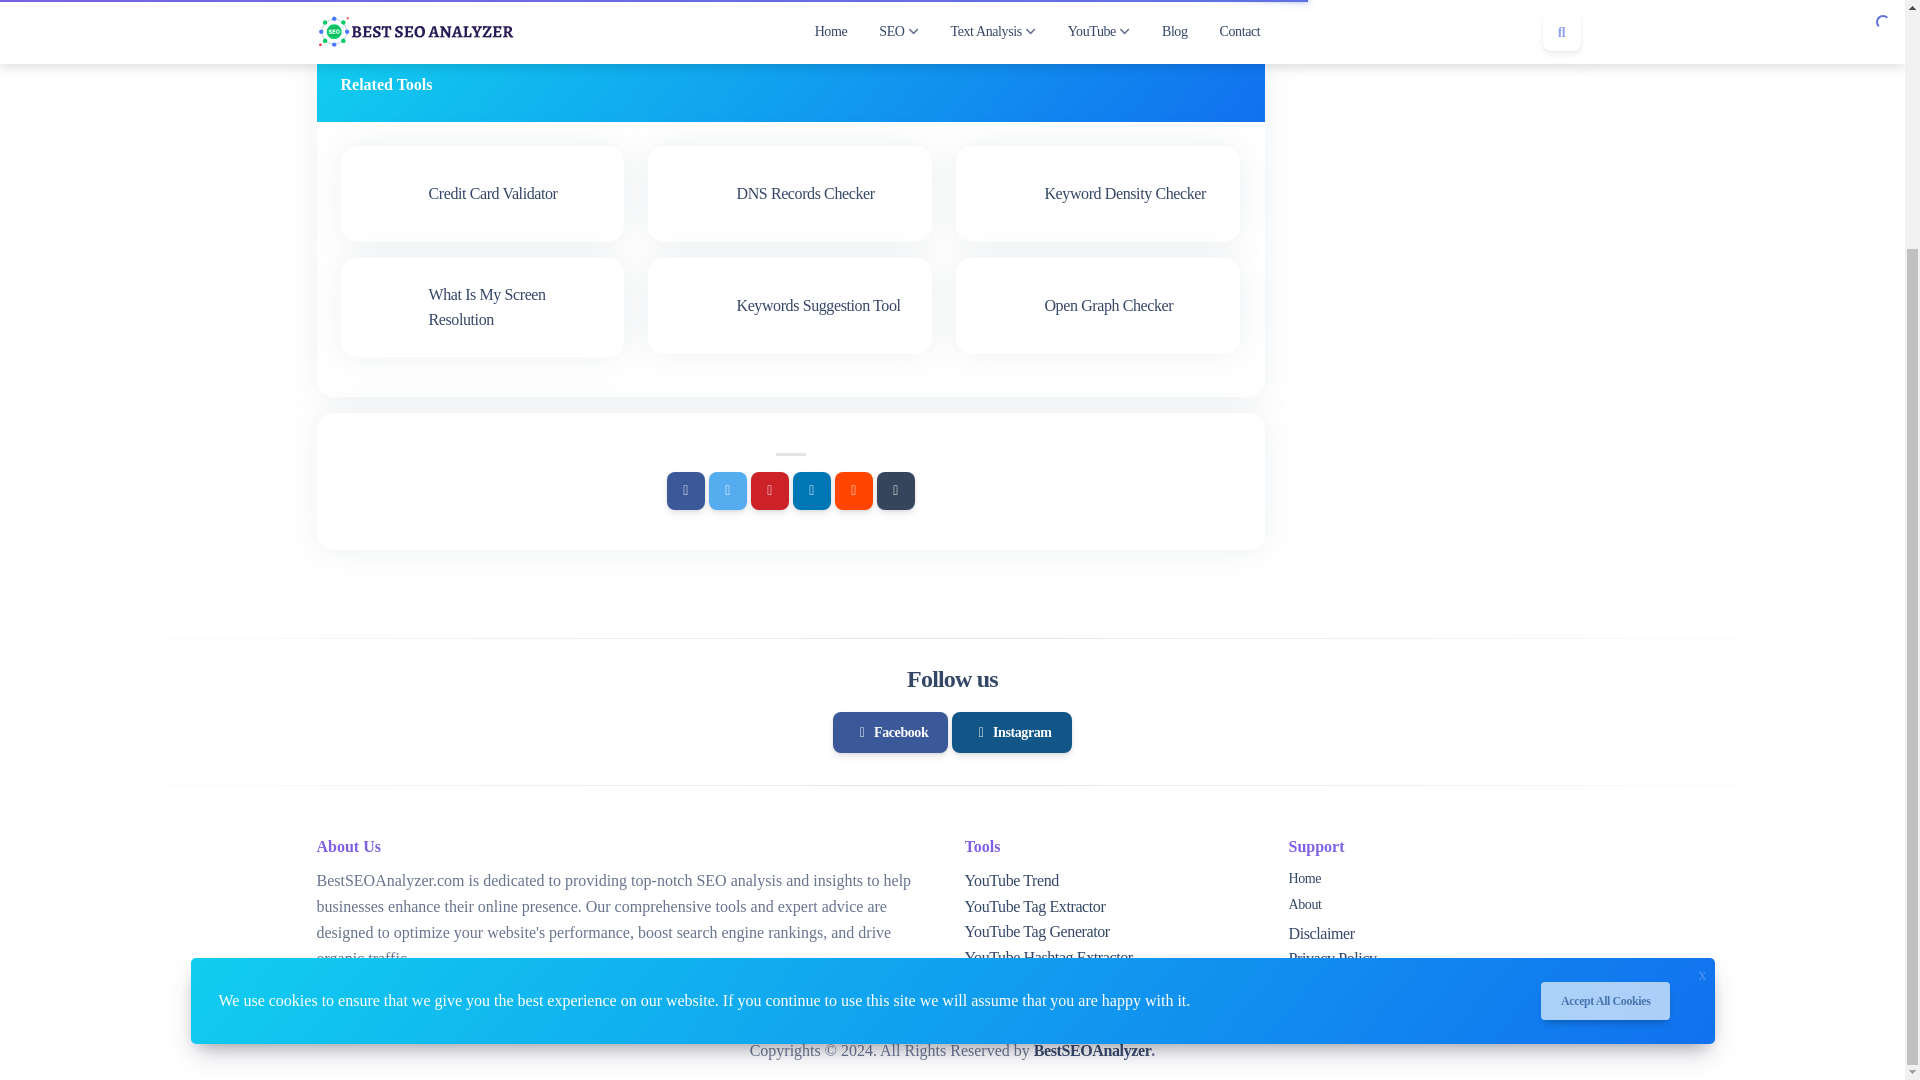 This screenshot has width=1920, height=1080. I want to click on Keywords Suggestion Tool, so click(790, 306).